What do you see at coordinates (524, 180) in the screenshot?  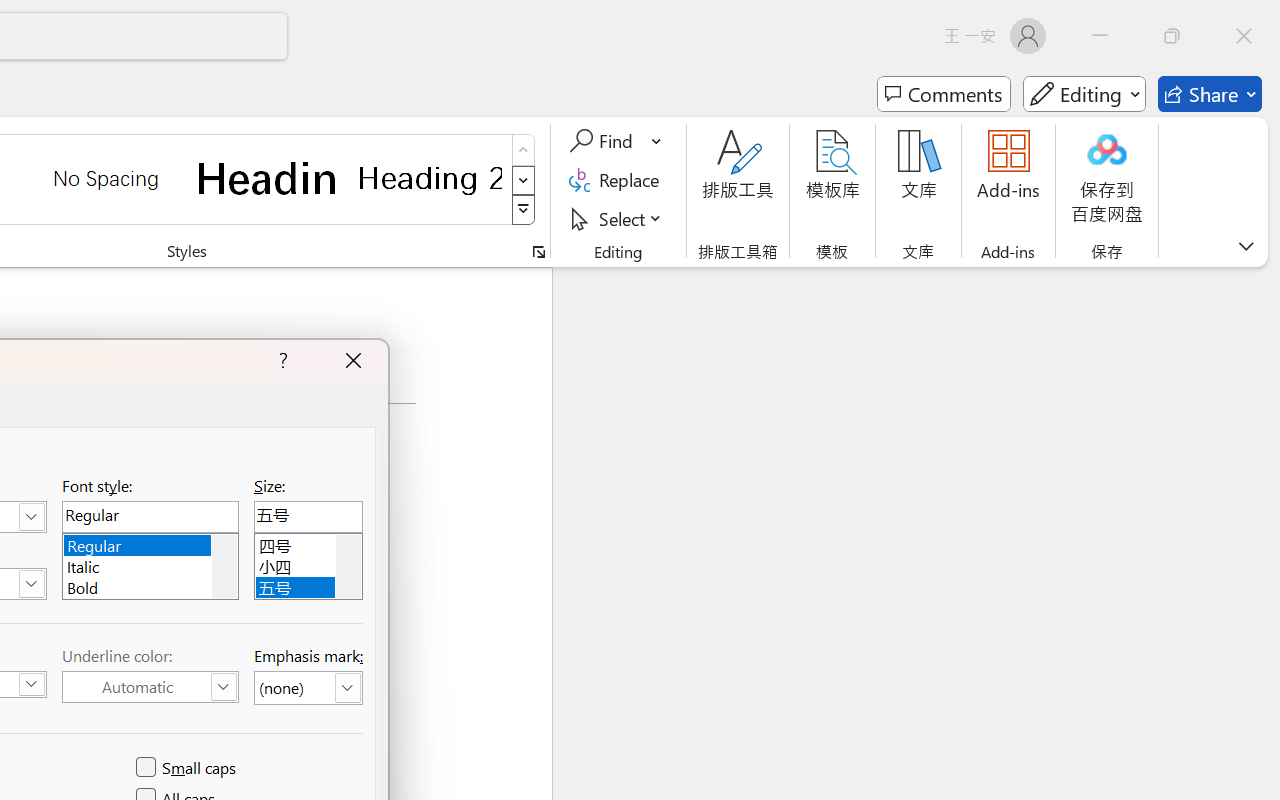 I see `Row Down` at bounding box center [524, 180].